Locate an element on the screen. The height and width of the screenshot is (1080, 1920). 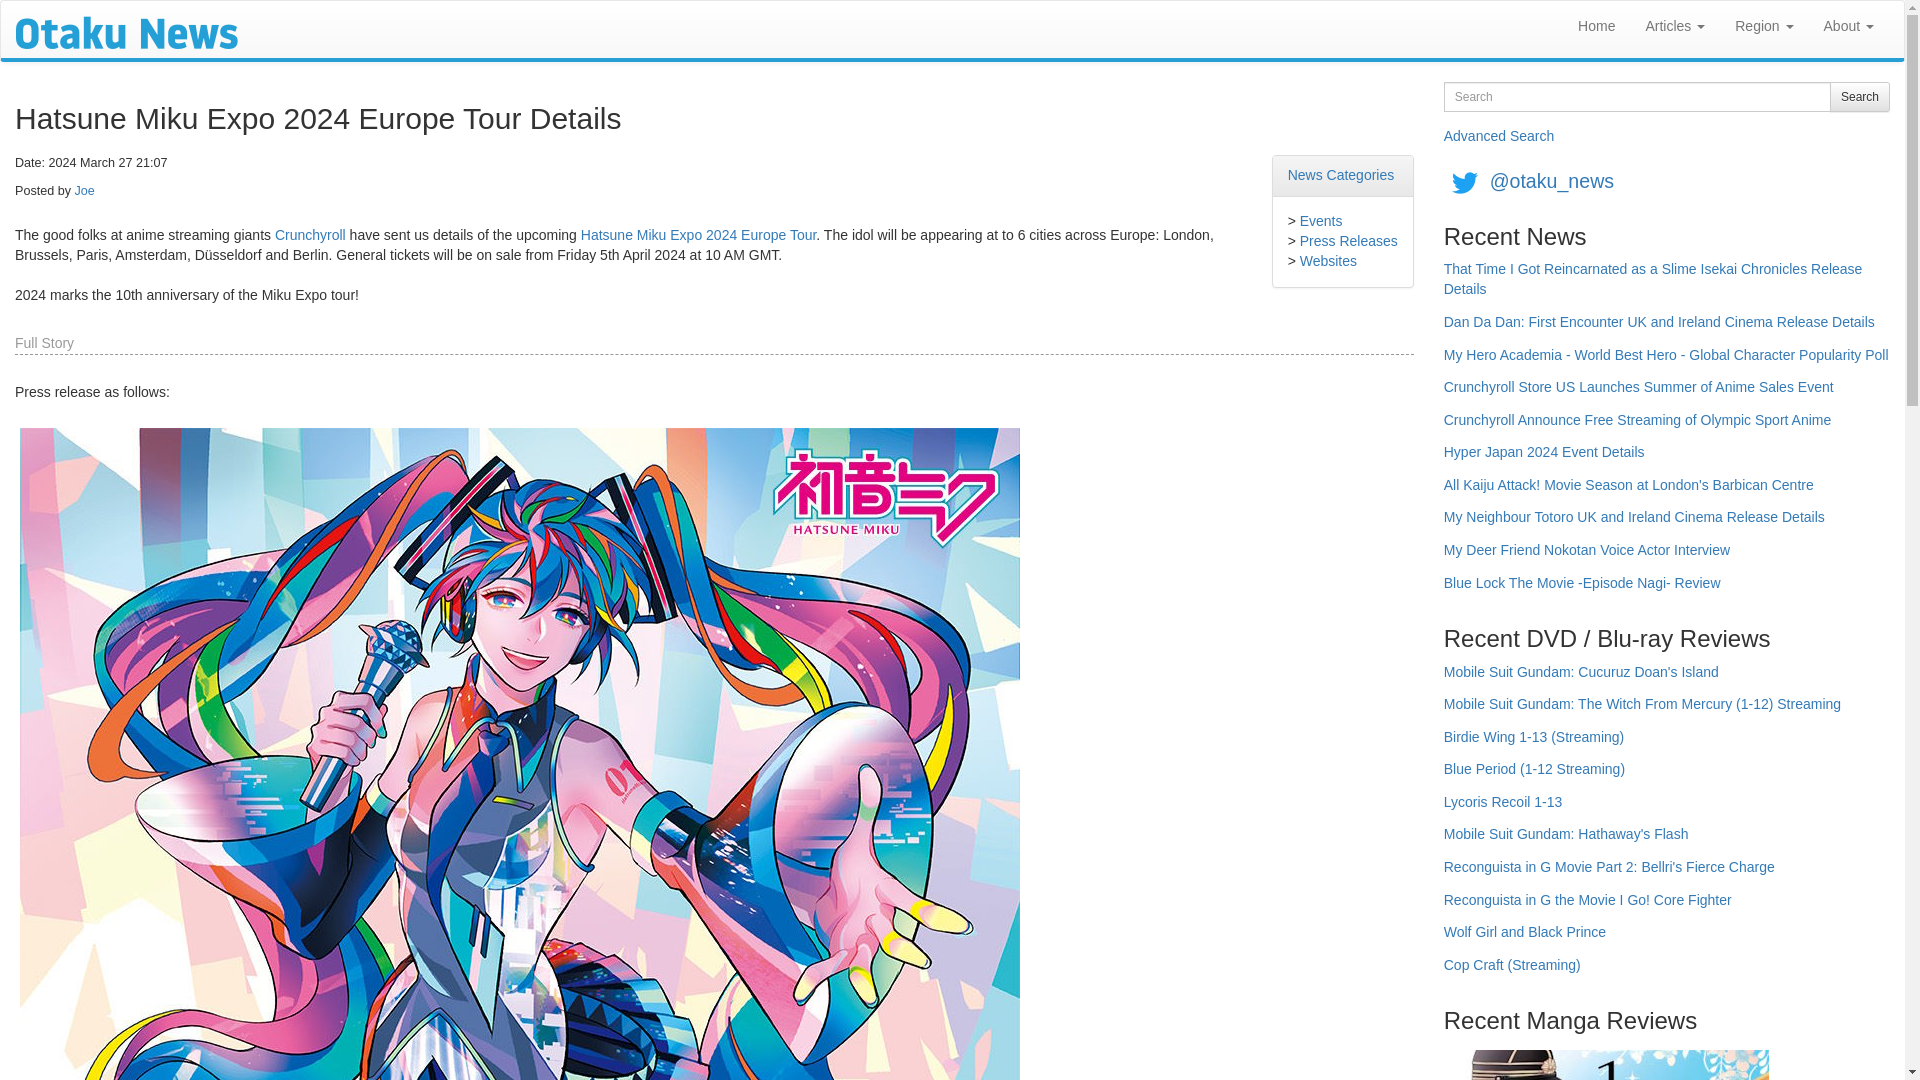
Home is located at coordinates (1596, 26).